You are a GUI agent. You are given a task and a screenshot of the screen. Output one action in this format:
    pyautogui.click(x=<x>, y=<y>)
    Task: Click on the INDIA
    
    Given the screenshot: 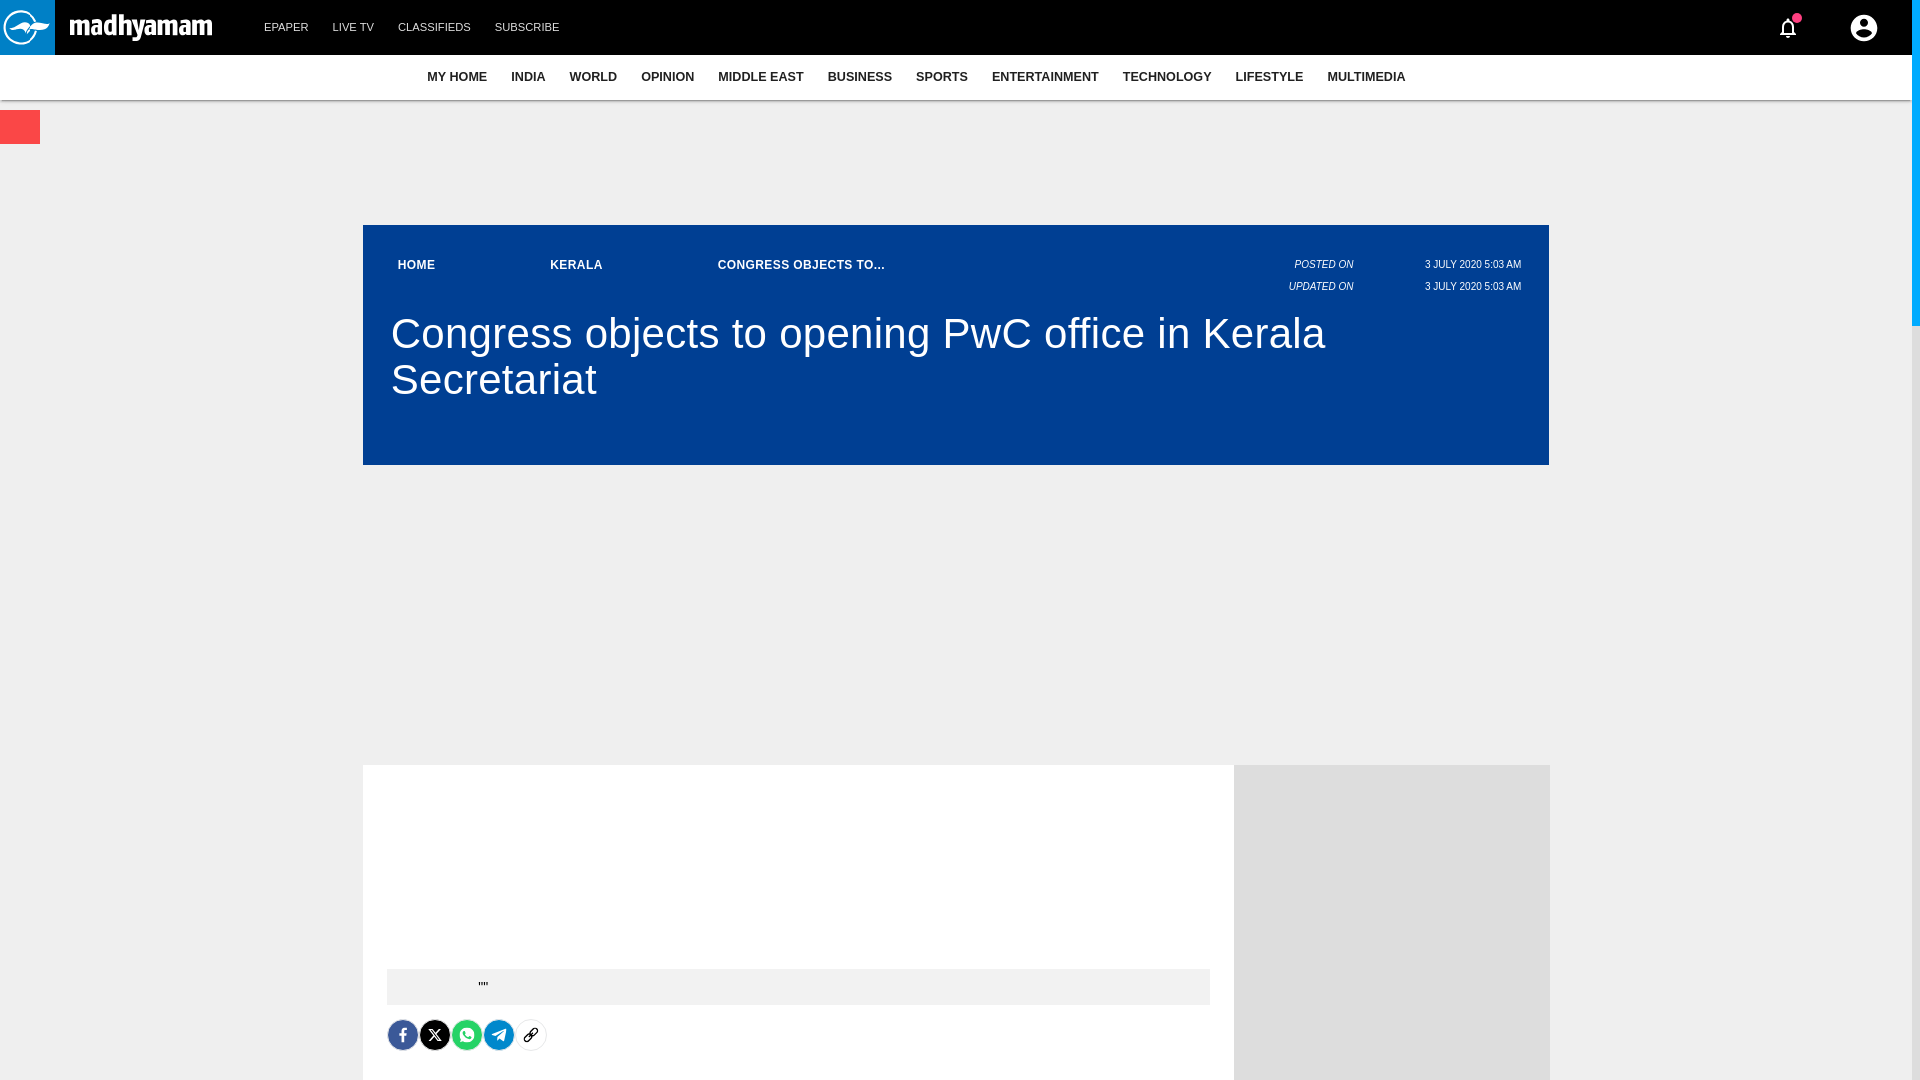 What is the action you would take?
    pyautogui.click(x=528, y=76)
    